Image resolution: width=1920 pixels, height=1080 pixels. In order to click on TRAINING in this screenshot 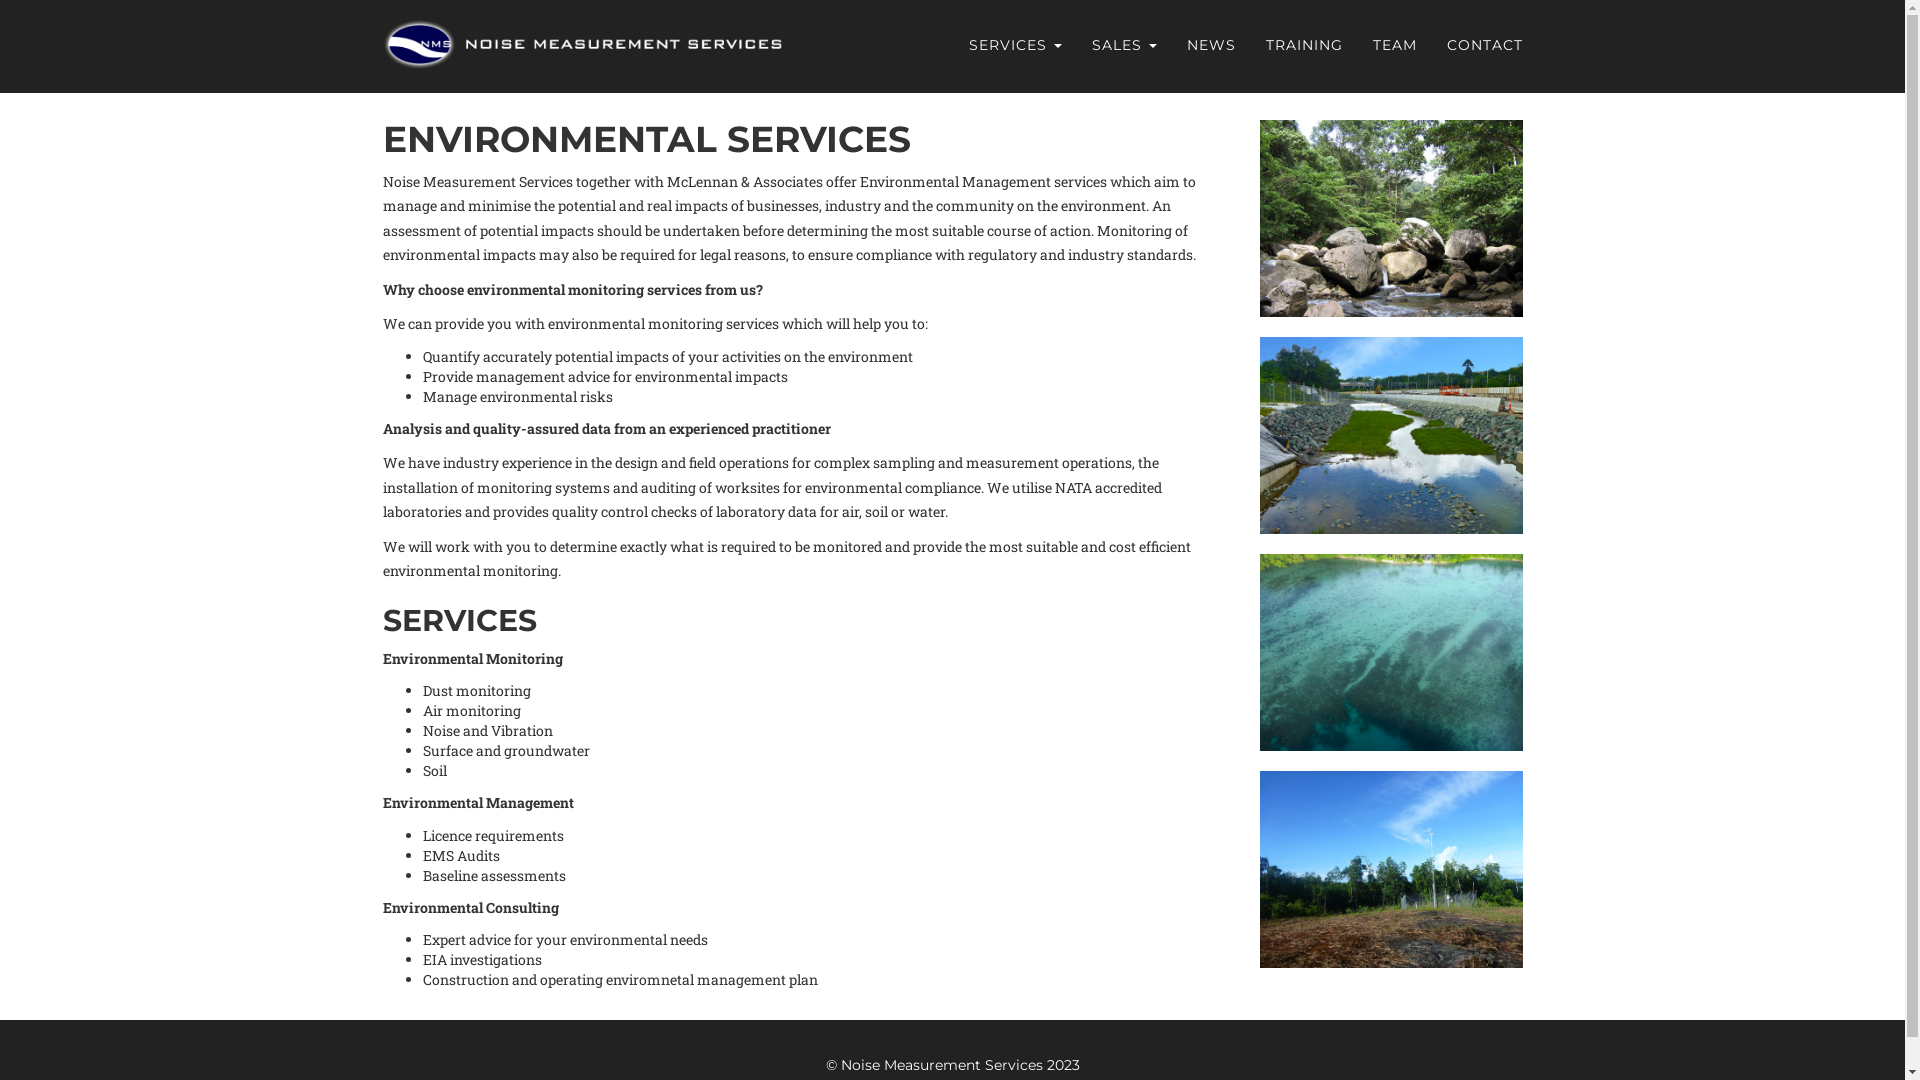, I will do `click(1304, 45)`.